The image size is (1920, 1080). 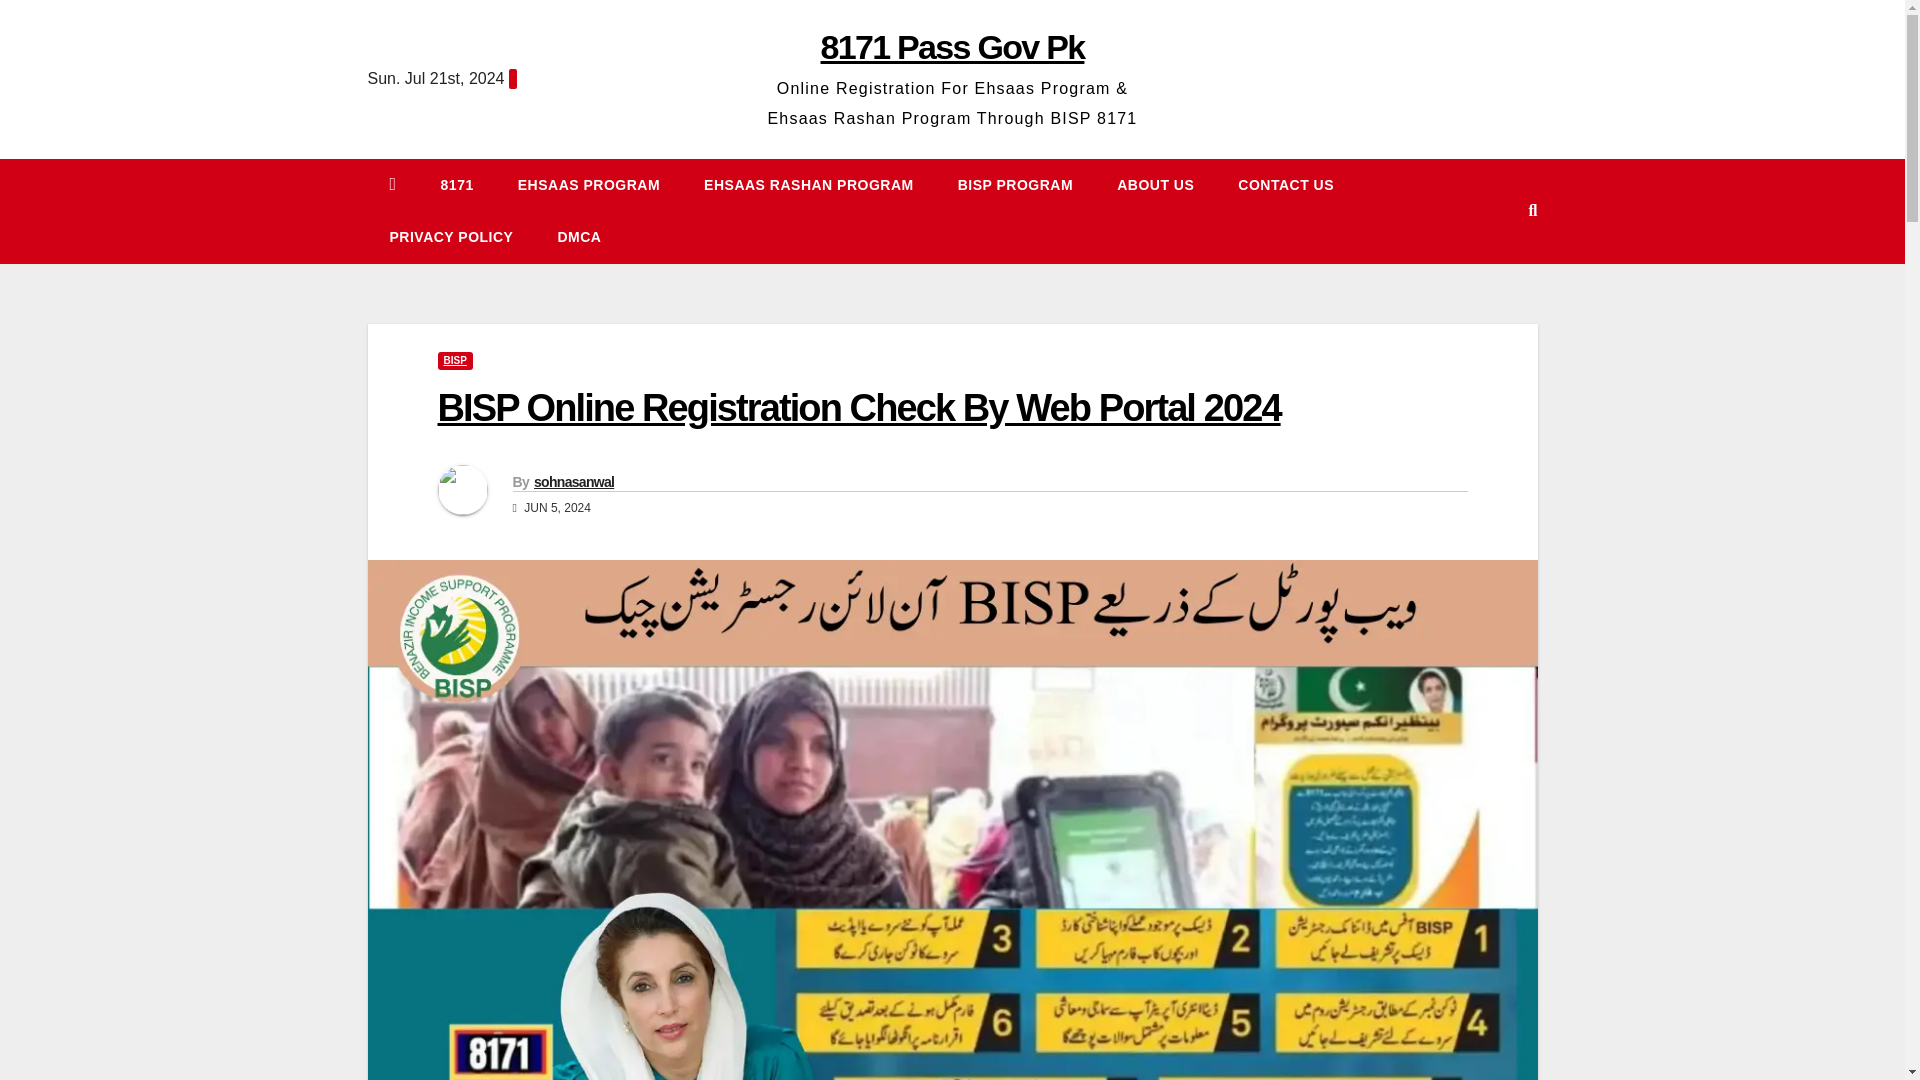 I want to click on Ehsaas Program, so click(x=588, y=184).